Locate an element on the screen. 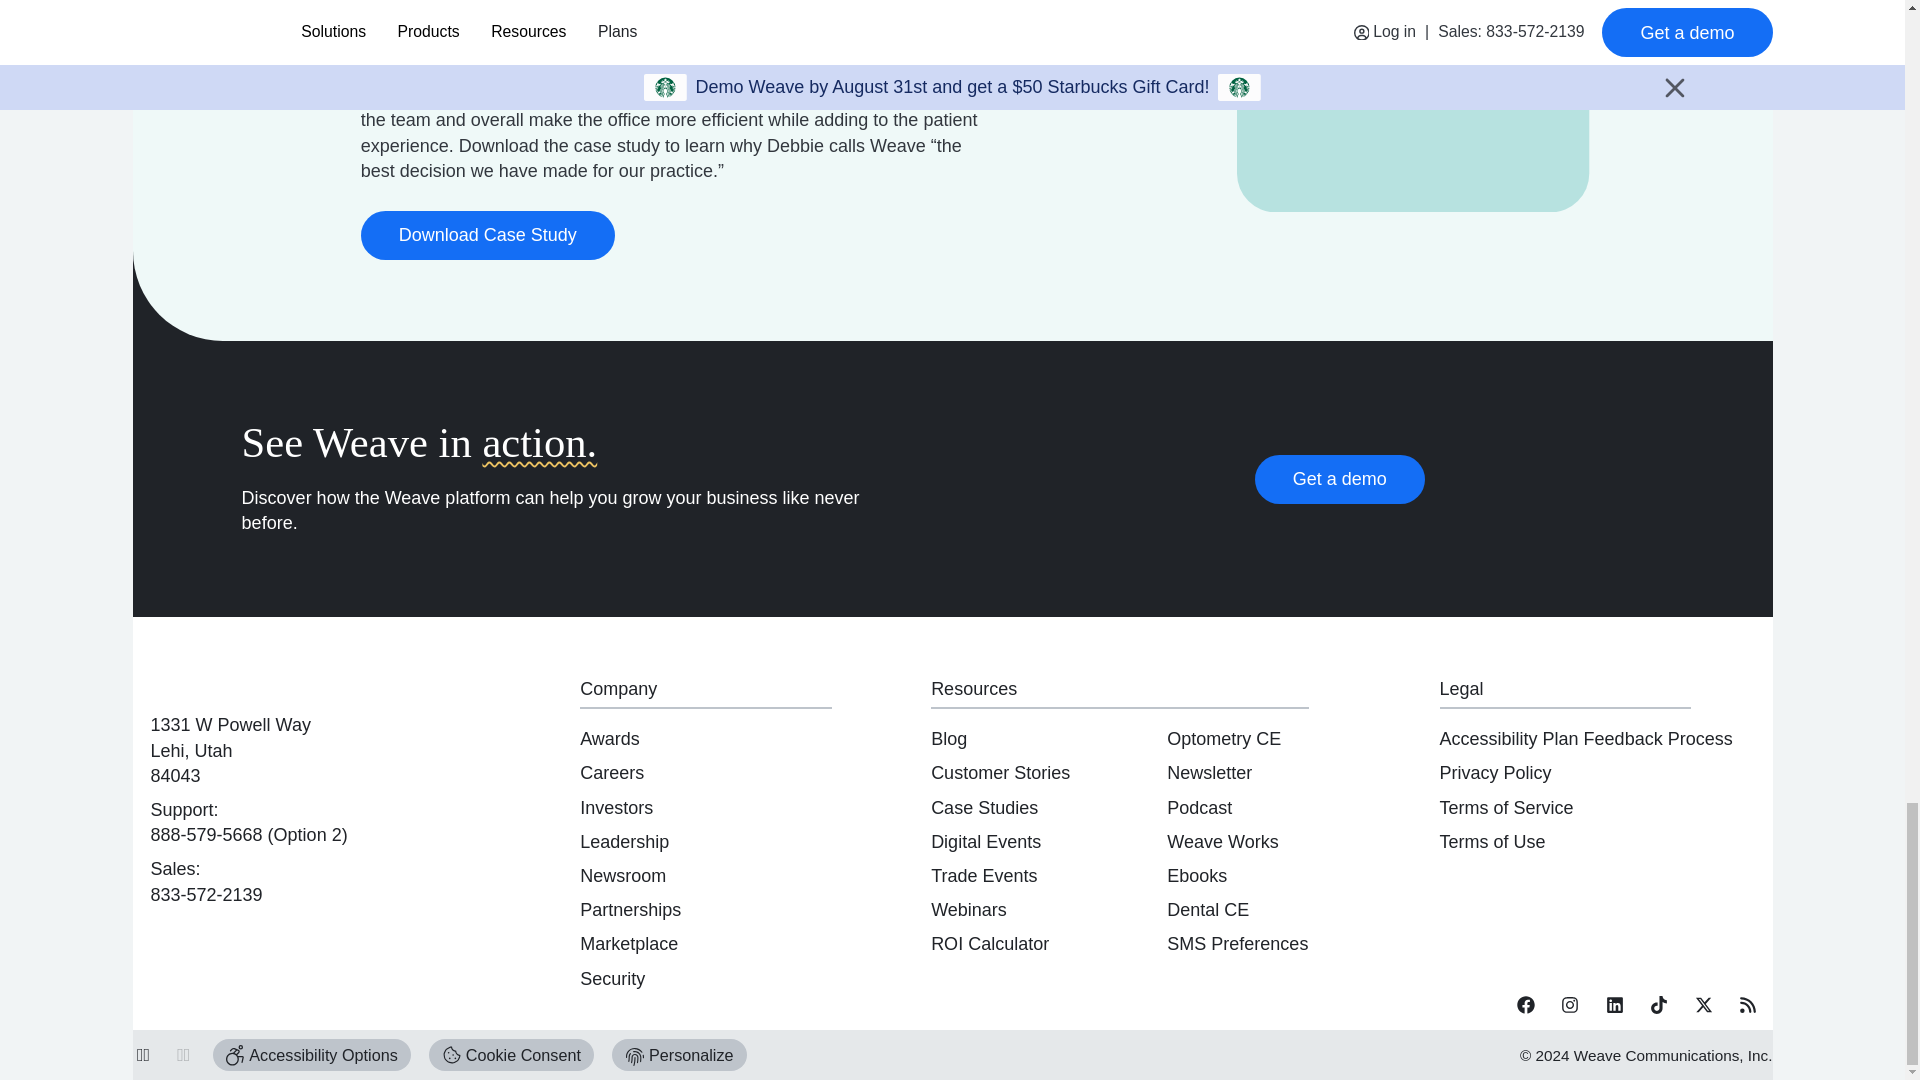  Newsletter is located at coordinates (1209, 772).